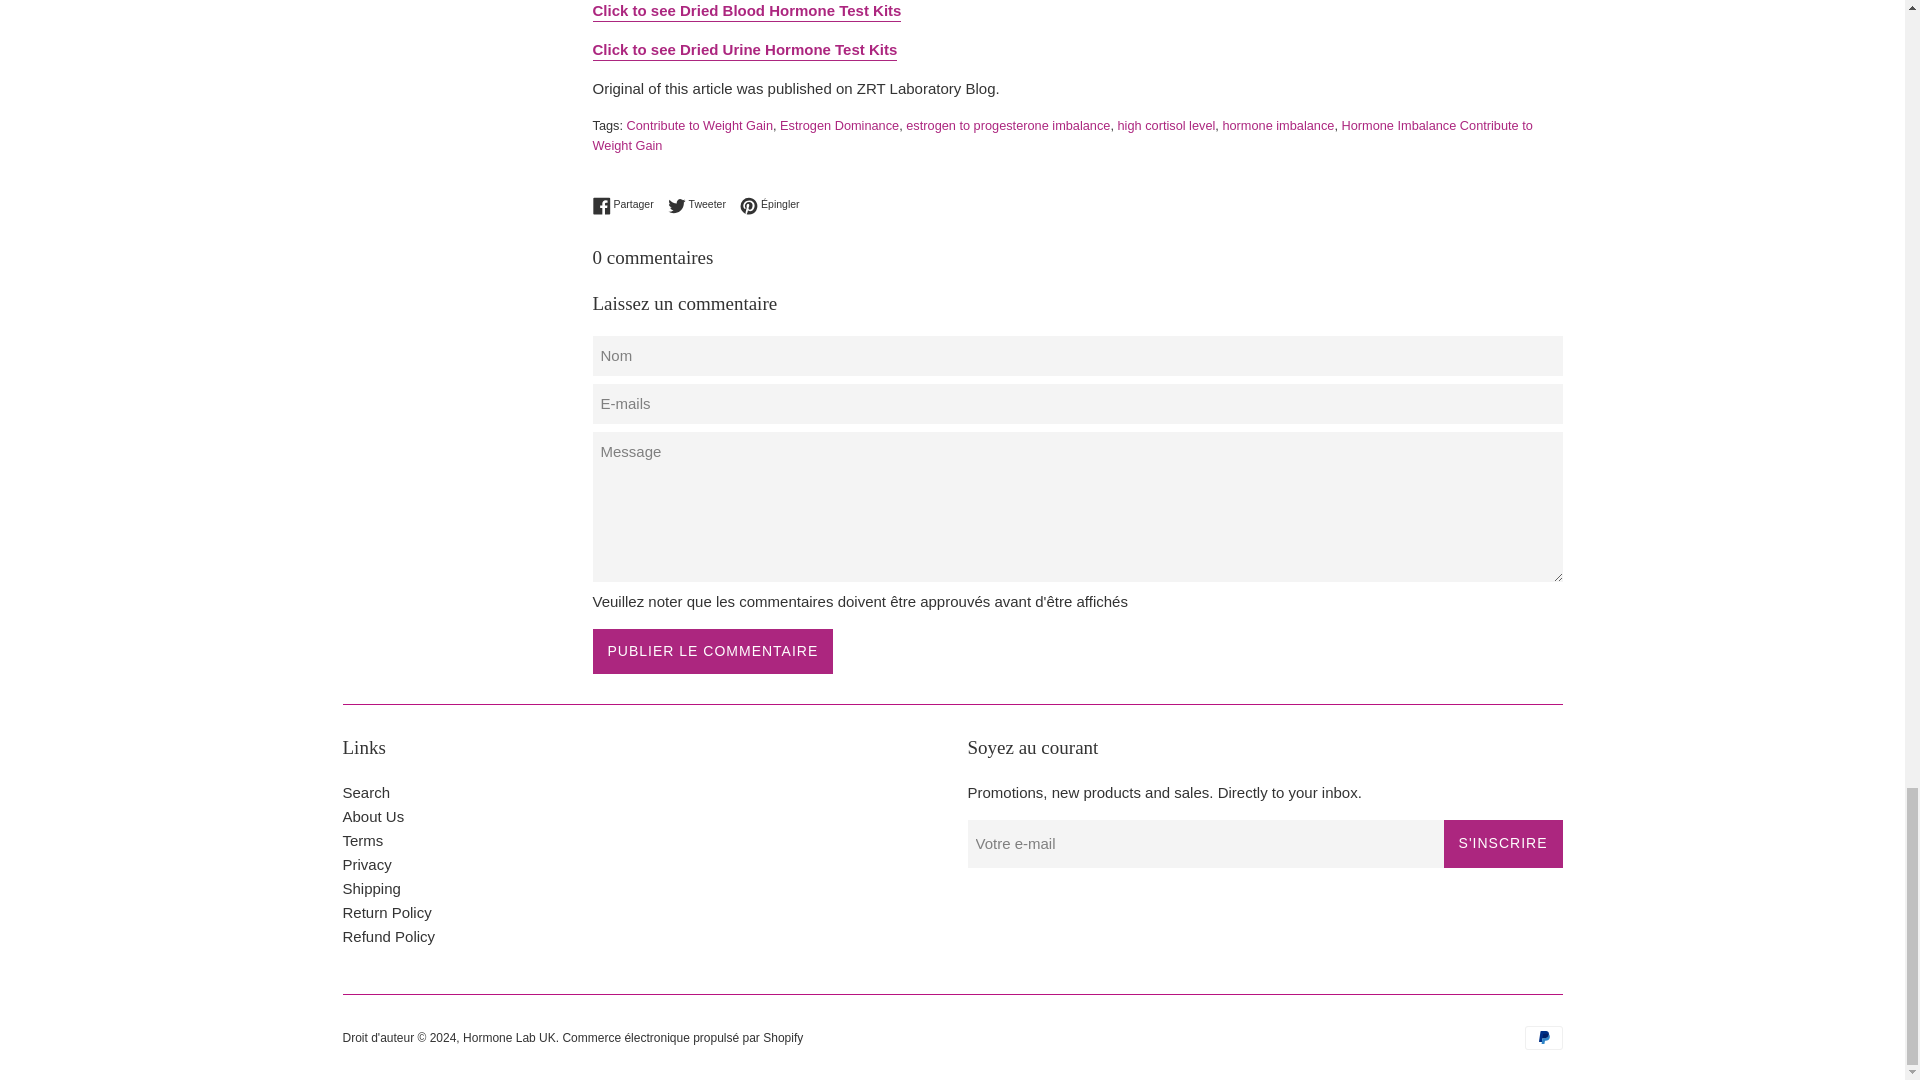 The image size is (1920, 1080). Describe the element at coordinates (626, 204) in the screenshot. I see `Partager sur Facebook` at that location.